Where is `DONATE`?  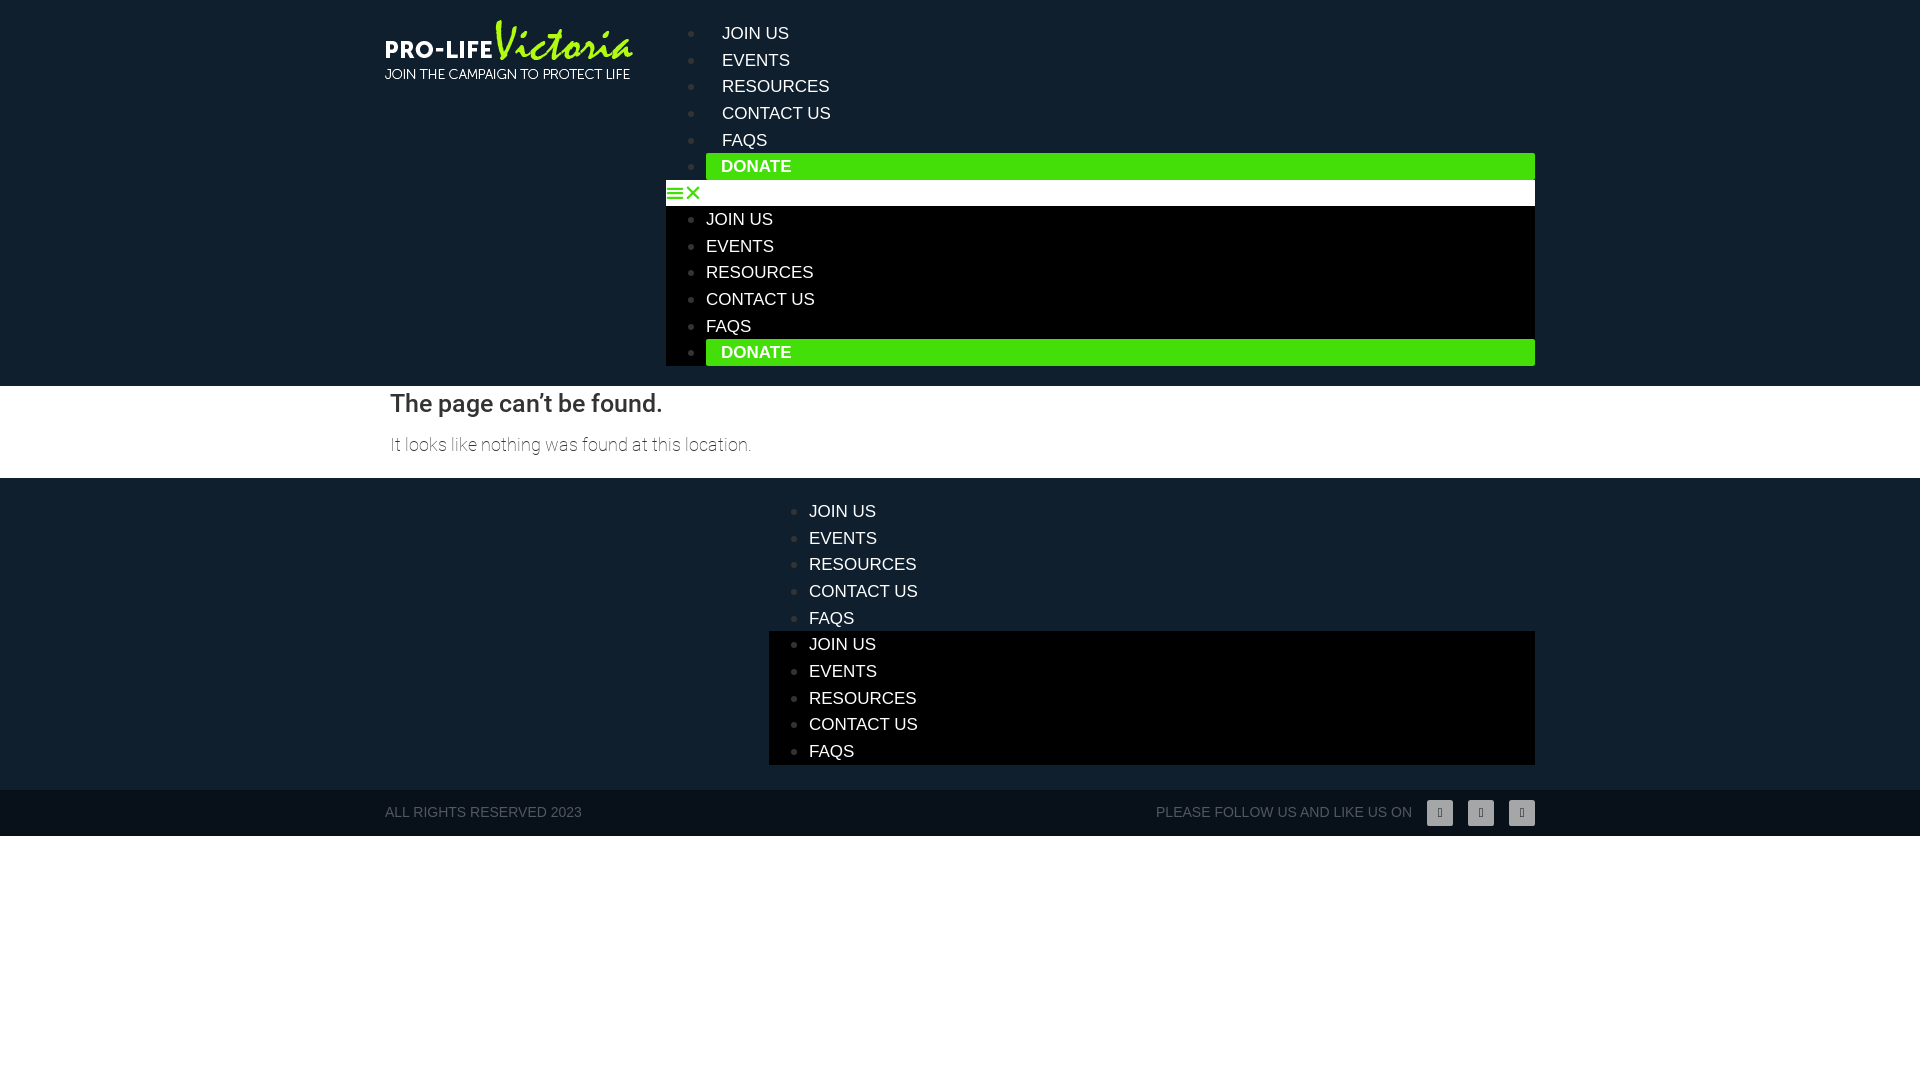
DONATE is located at coordinates (766, 351).